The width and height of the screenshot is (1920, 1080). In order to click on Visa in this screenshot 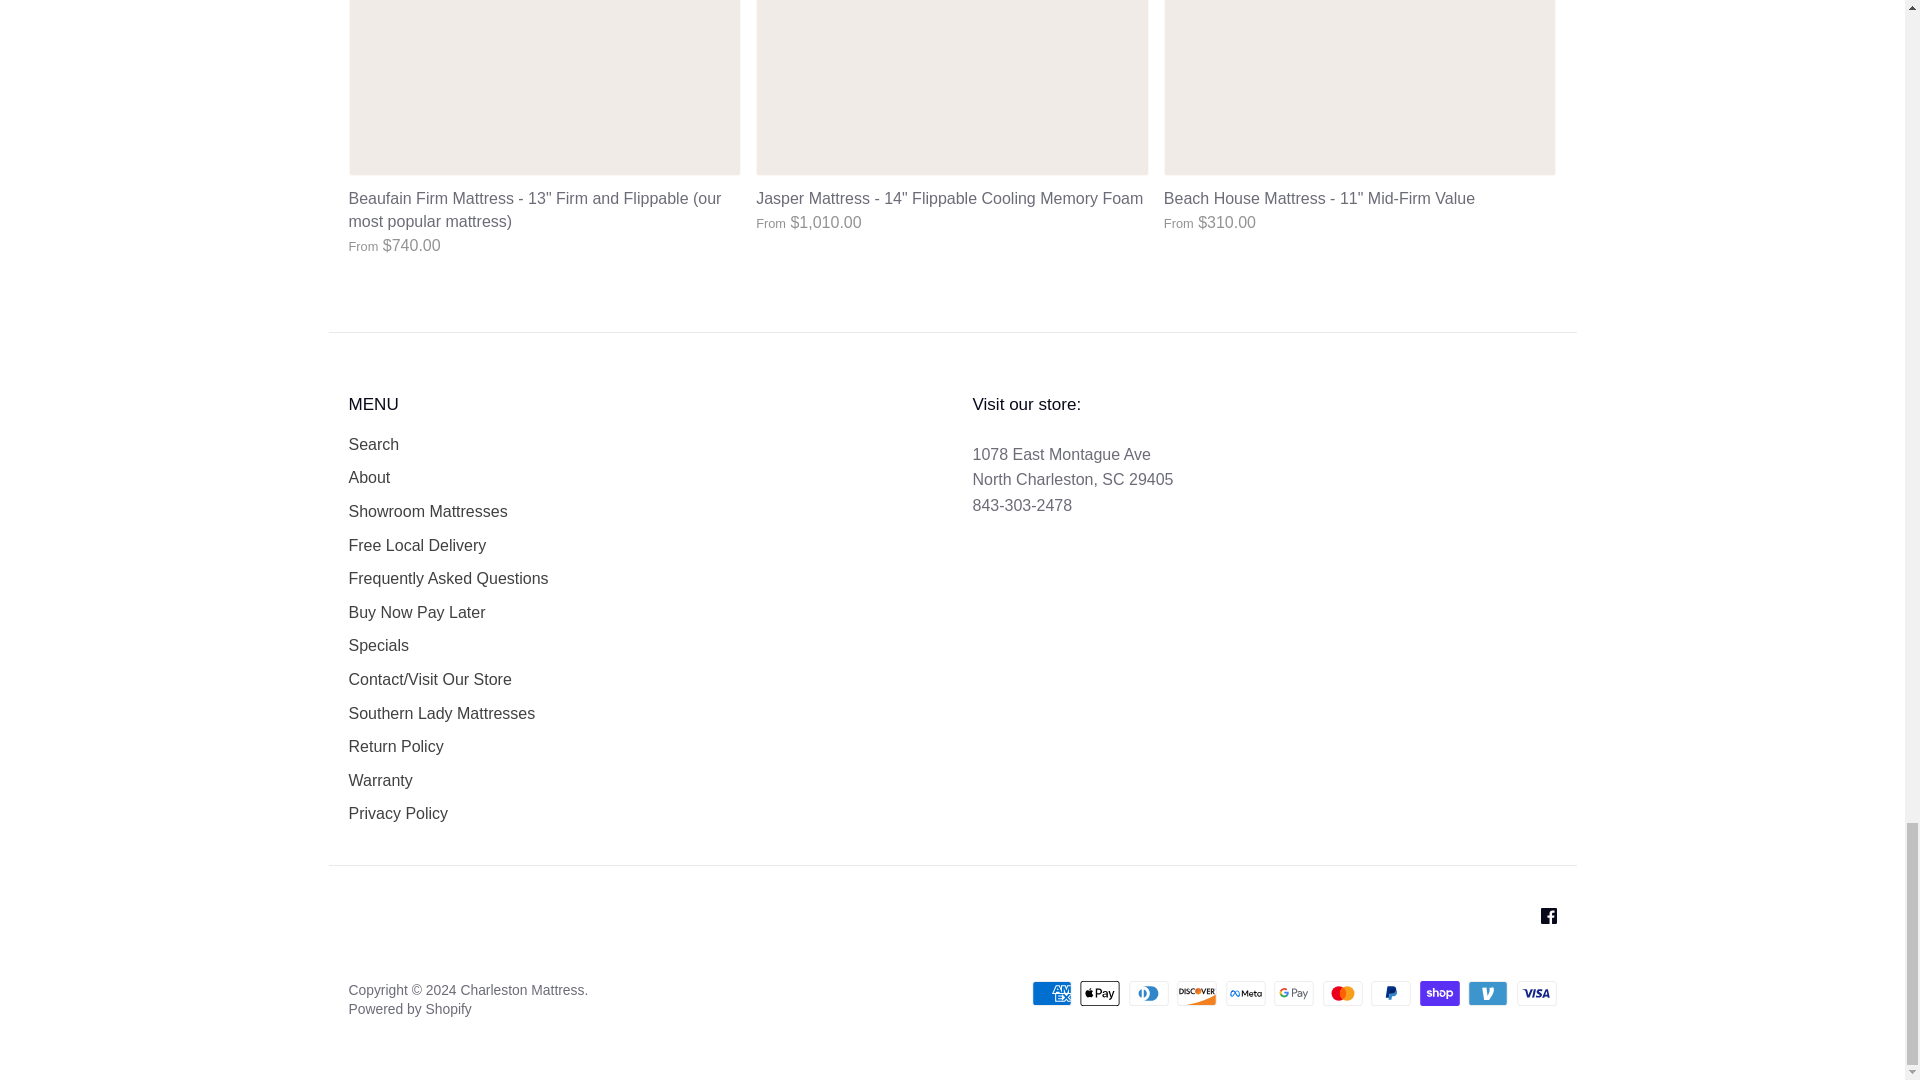, I will do `click(1536, 992)`.